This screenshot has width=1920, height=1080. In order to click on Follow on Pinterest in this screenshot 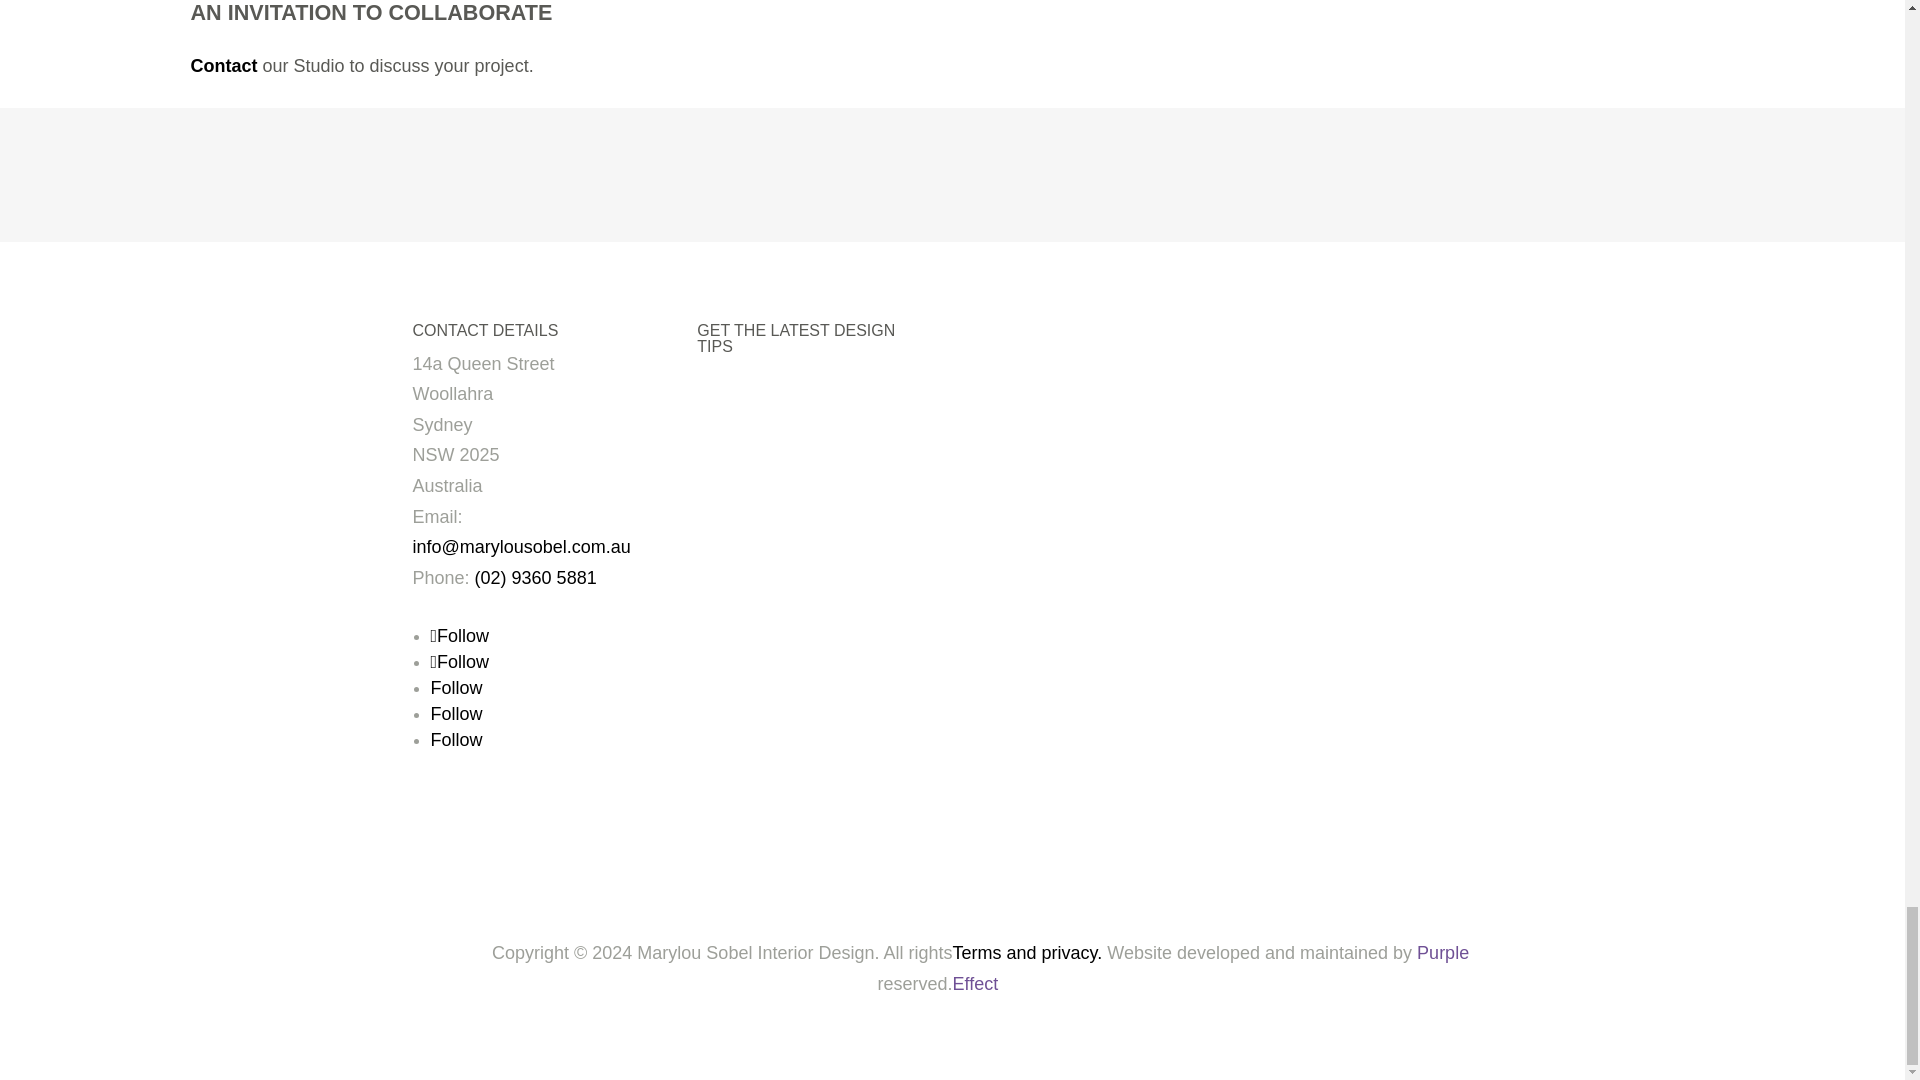, I will do `click(456, 688)`.